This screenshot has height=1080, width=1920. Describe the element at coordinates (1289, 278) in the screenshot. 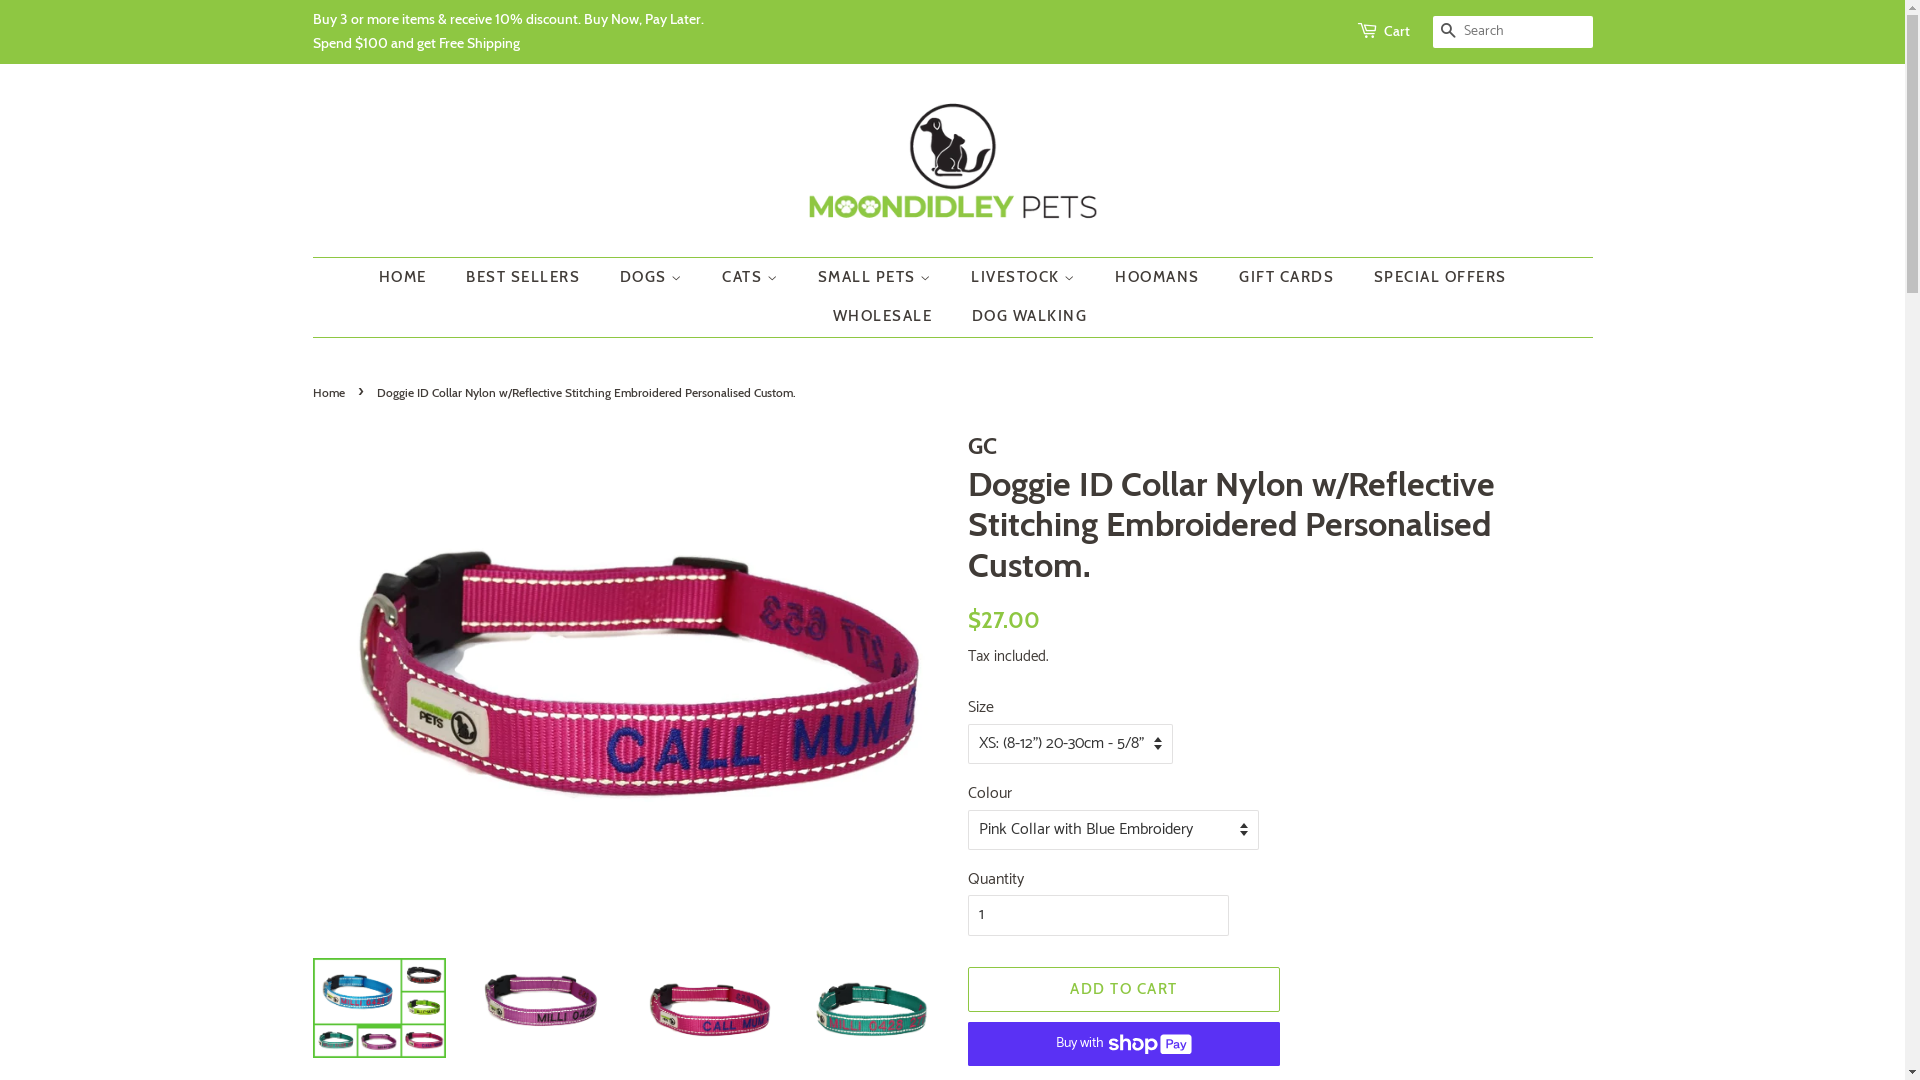

I see `GIFT CARDS` at that location.